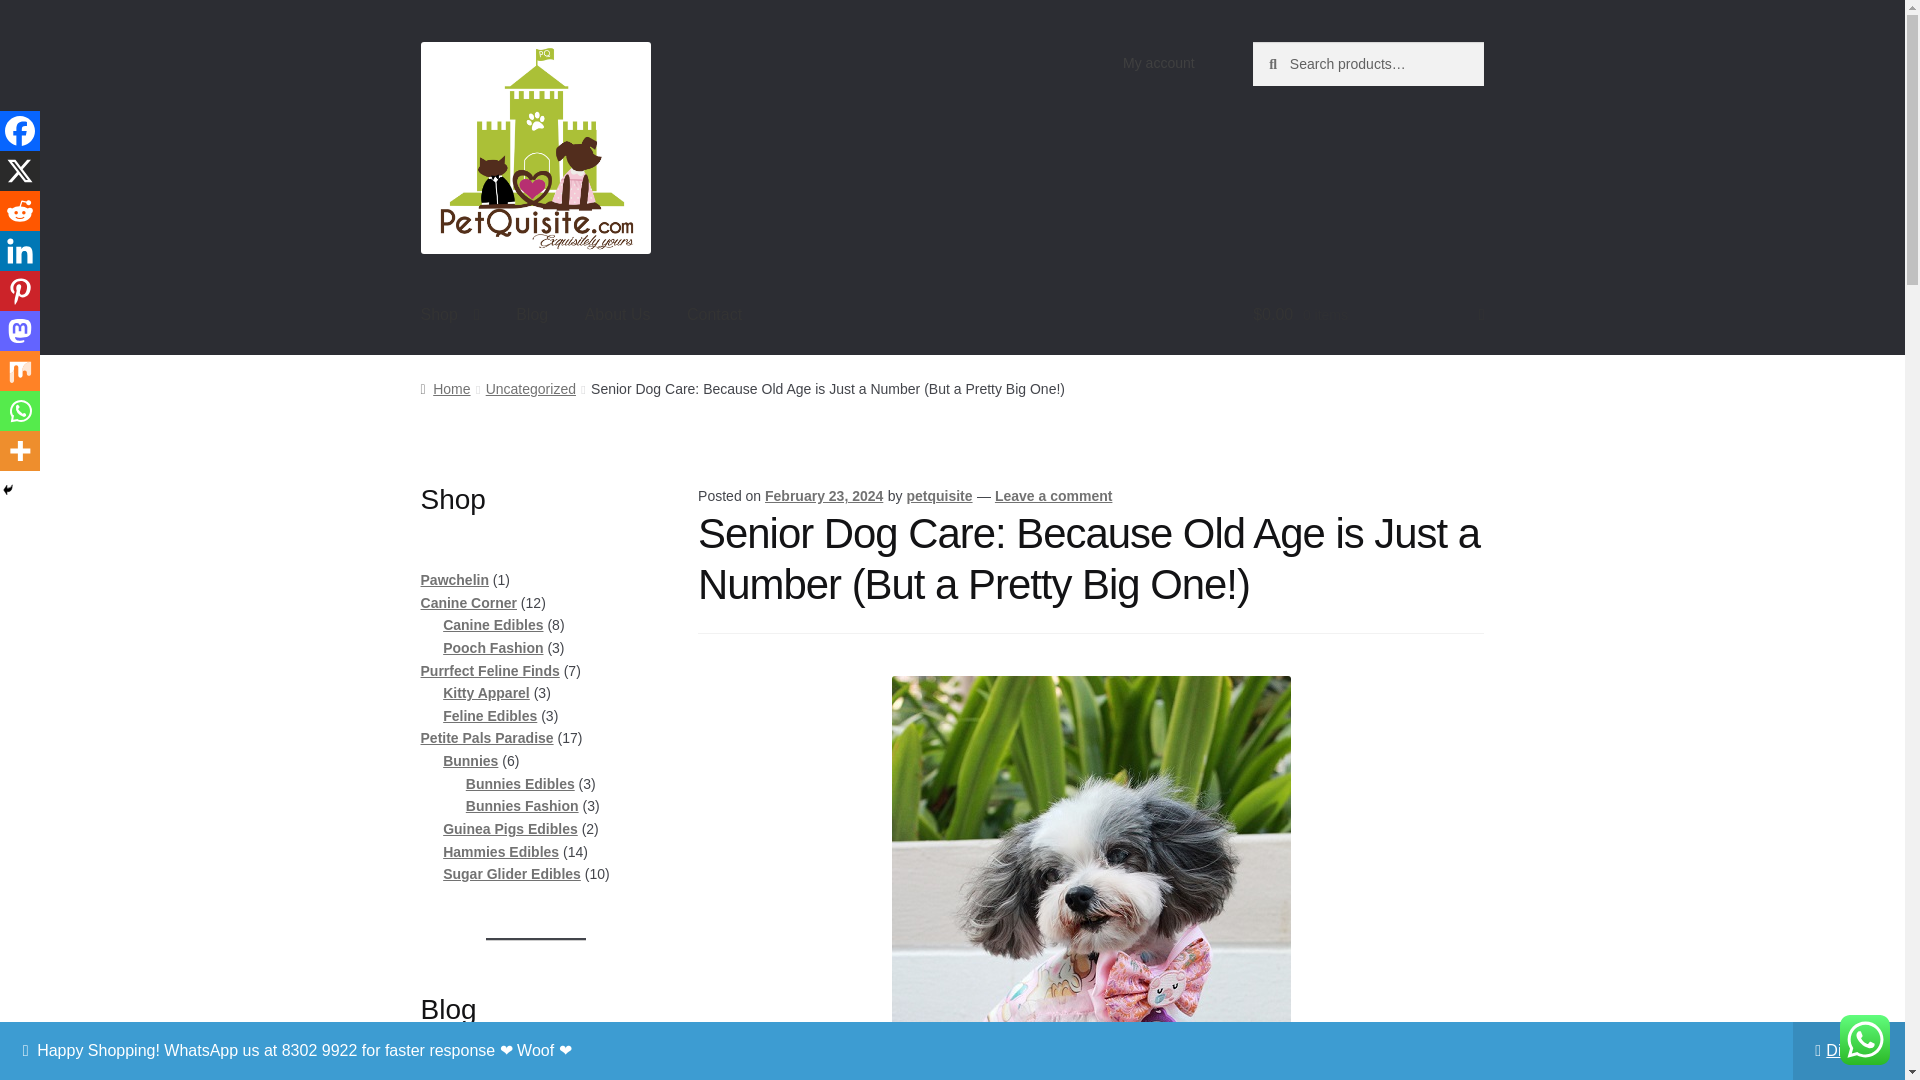 This screenshot has height=1080, width=1920. Describe the element at coordinates (450, 315) in the screenshot. I see `Shop` at that location.